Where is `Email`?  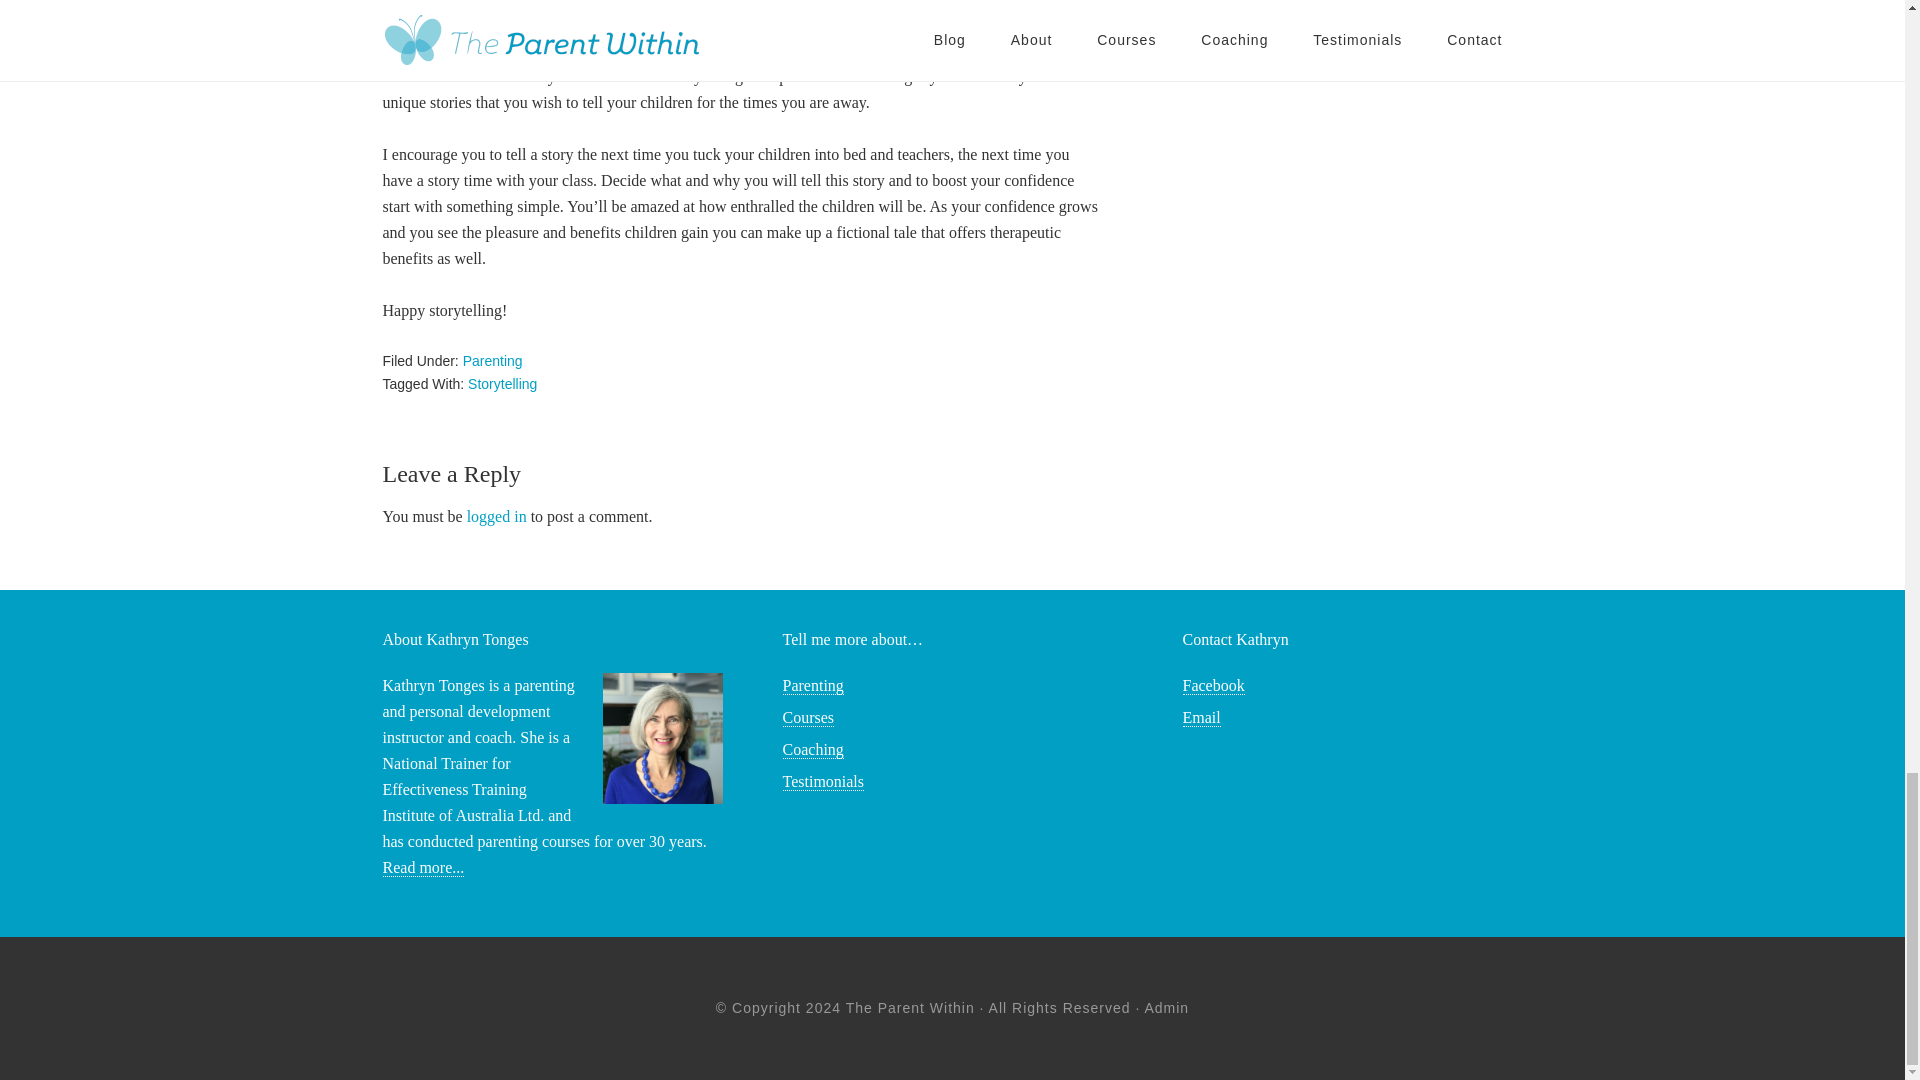
Email is located at coordinates (1200, 717).